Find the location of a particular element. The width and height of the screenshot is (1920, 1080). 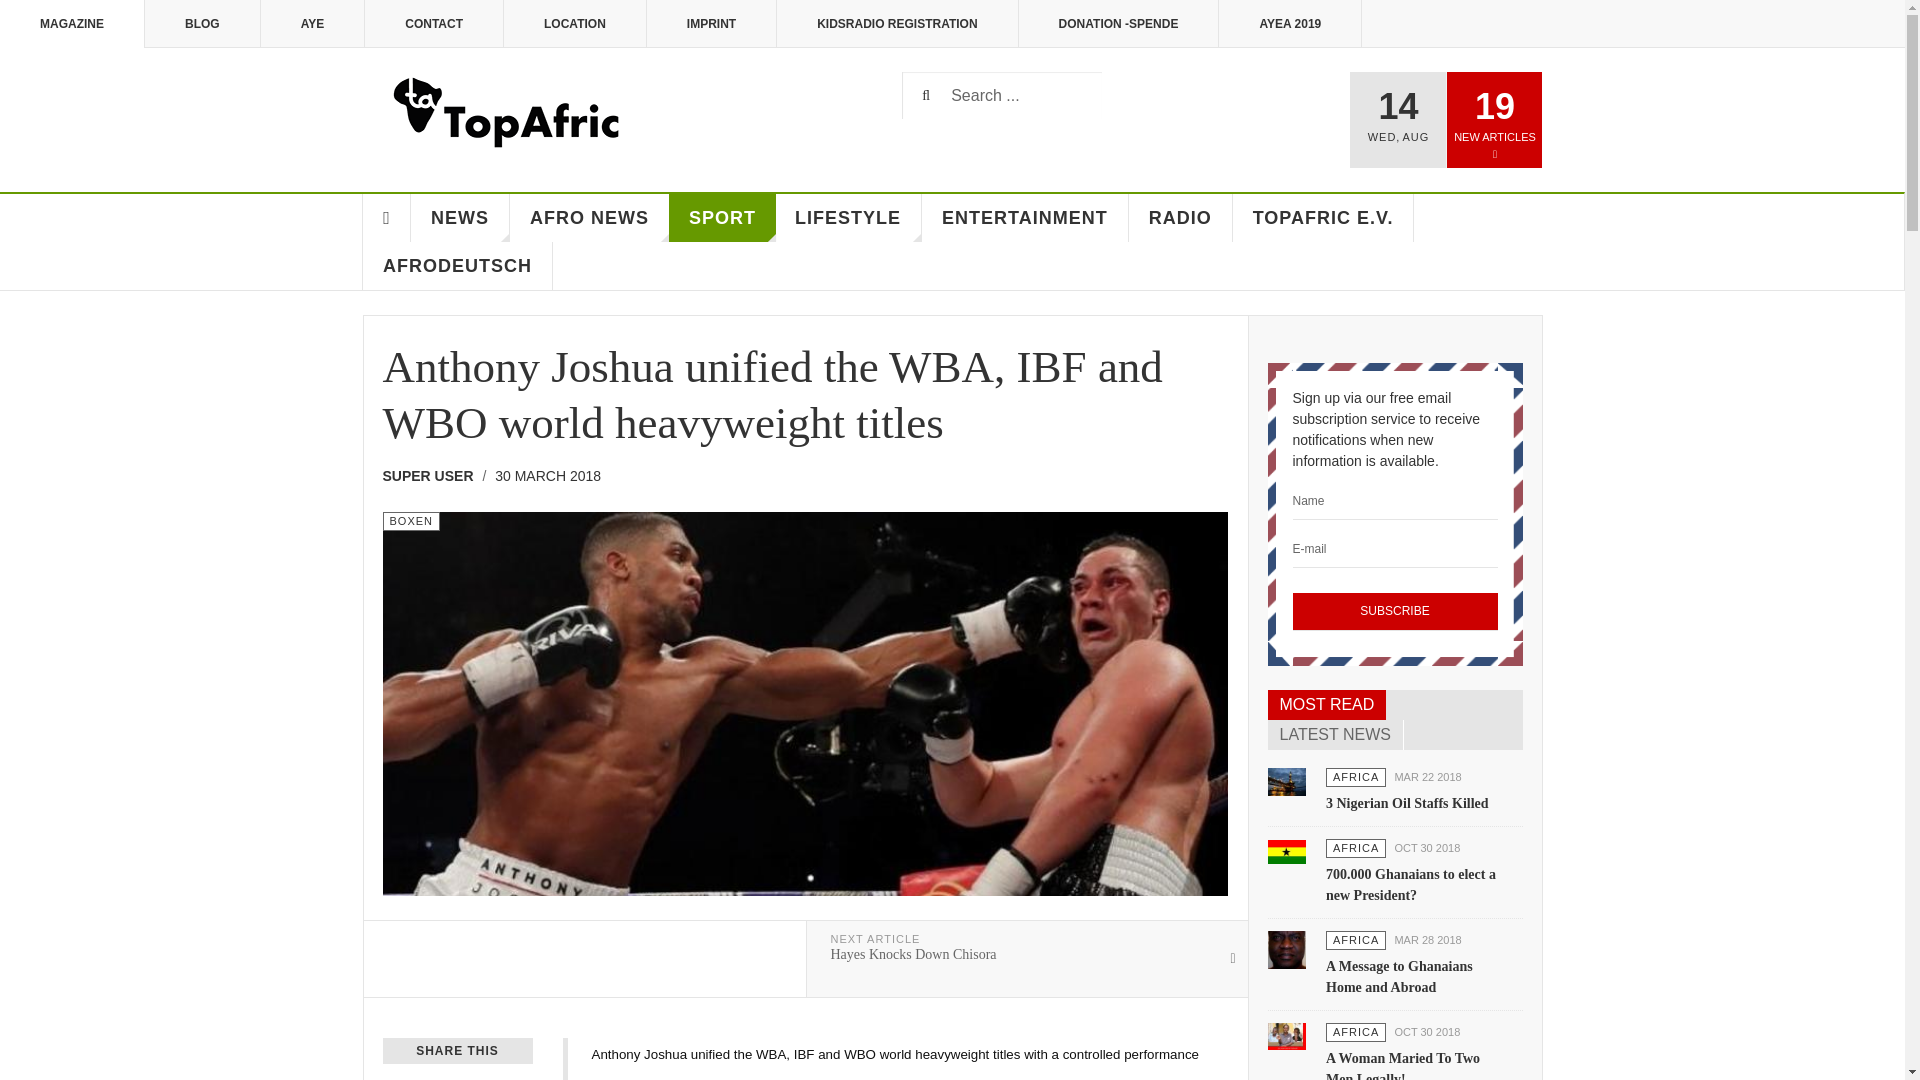

MAGAZINE is located at coordinates (72, 24).